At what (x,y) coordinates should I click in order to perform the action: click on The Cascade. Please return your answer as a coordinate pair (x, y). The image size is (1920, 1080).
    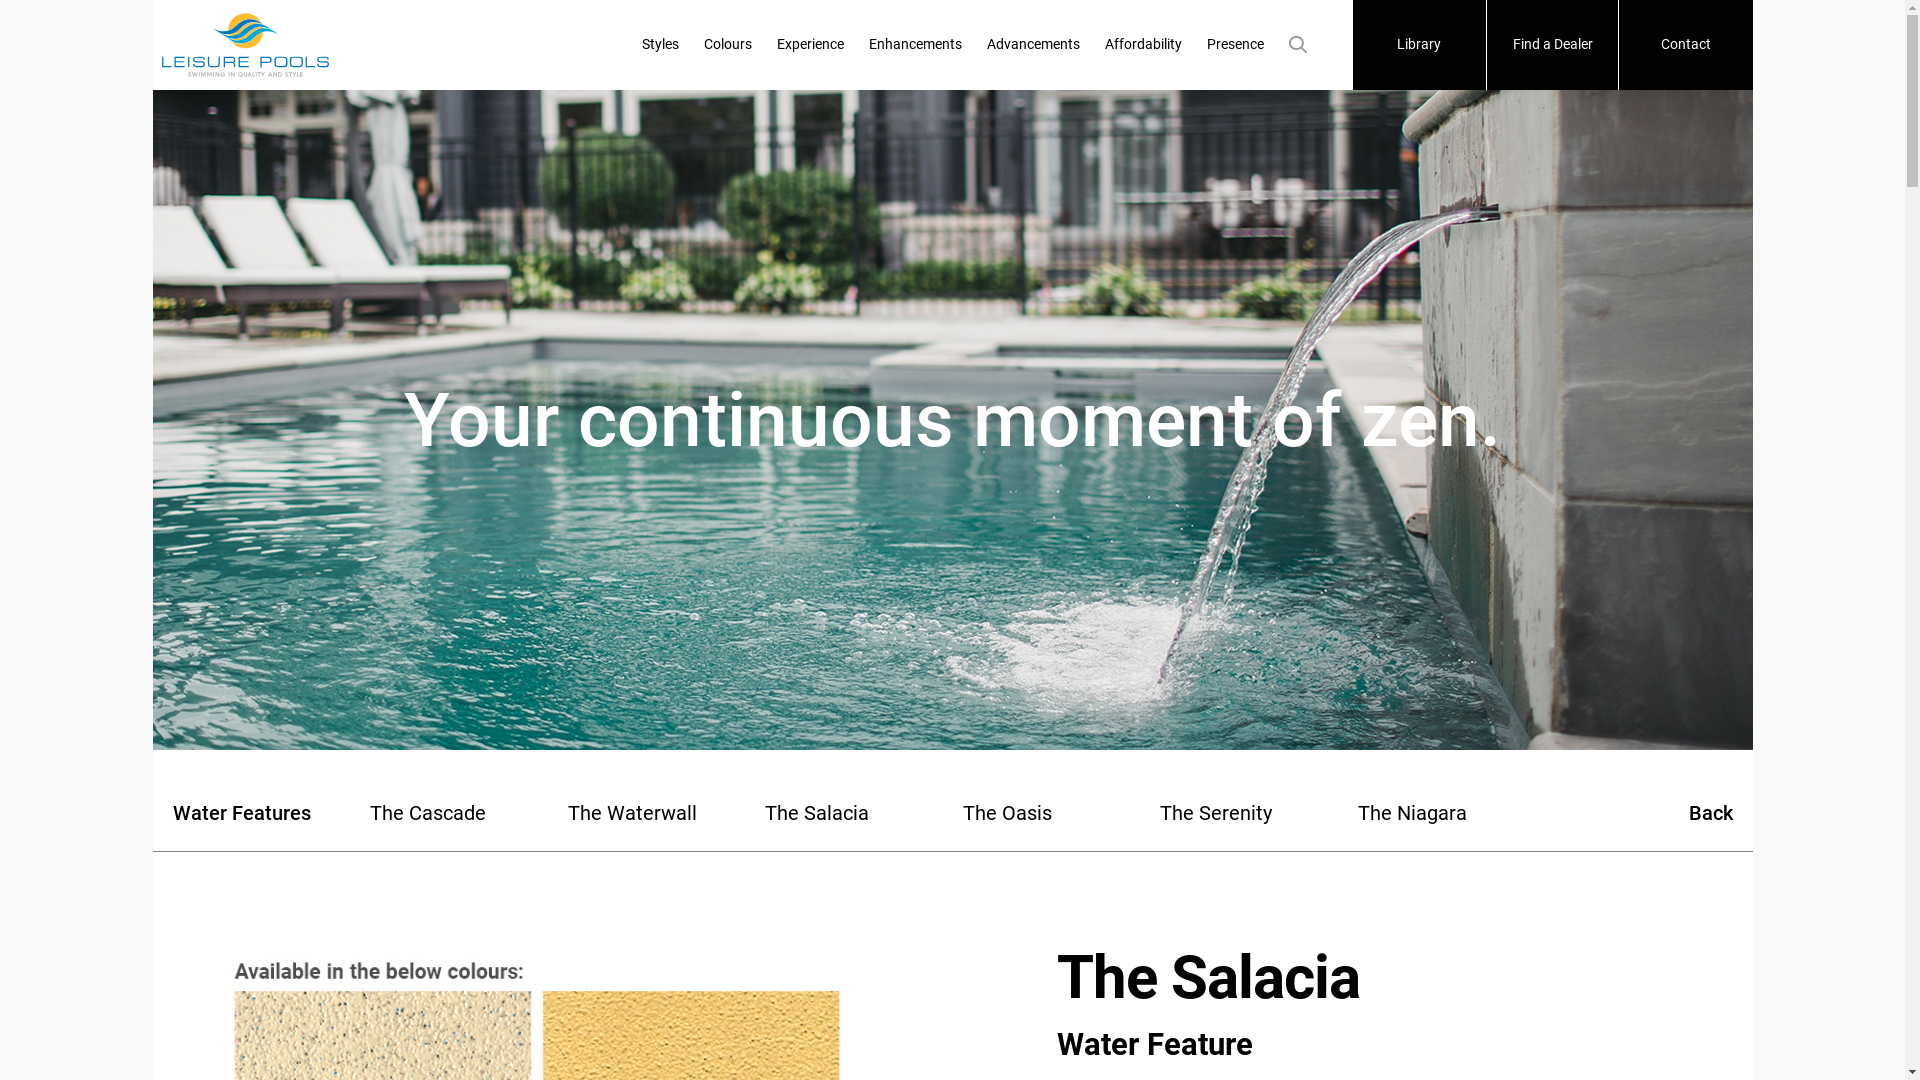
    Looking at the image, I should click on (459, 813).